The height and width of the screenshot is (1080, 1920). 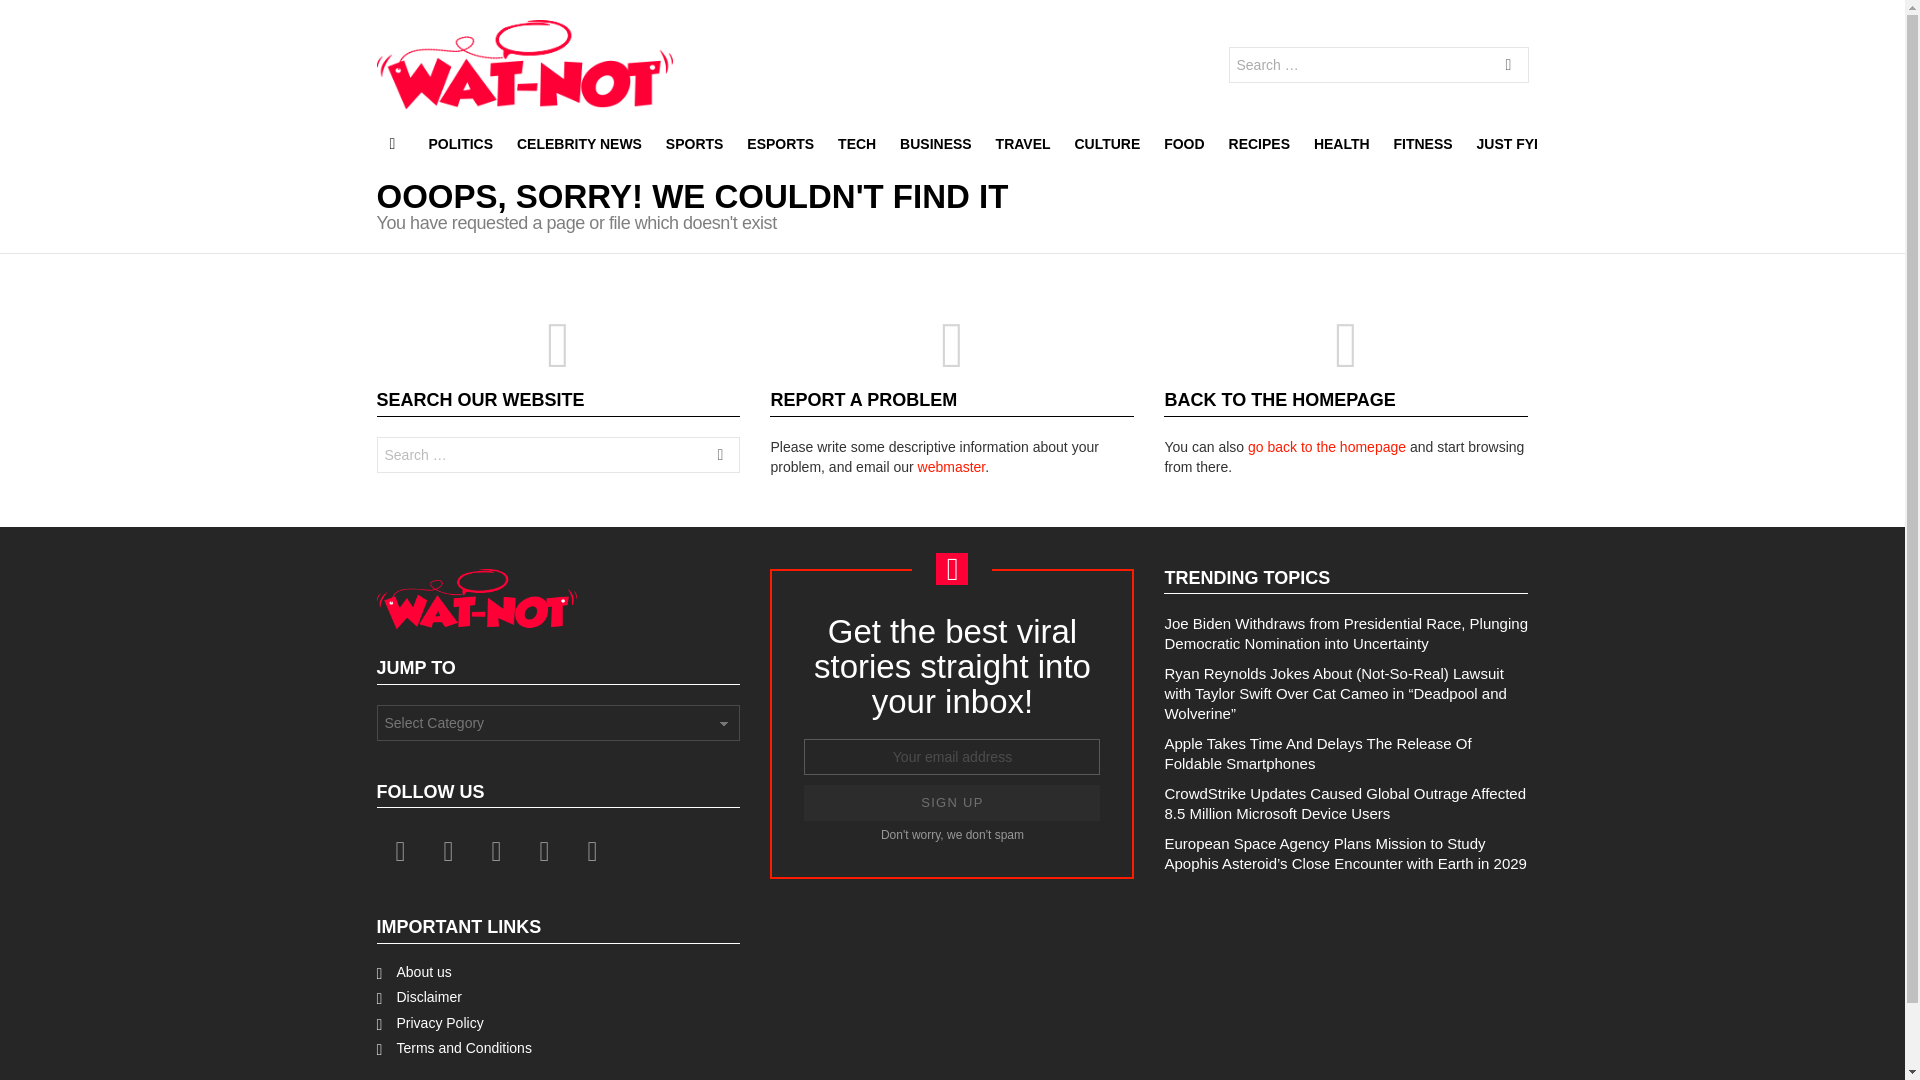 What do you see at coordinates (694, 143) in the screenshot?
I see `SPORTS` at bounding box center [694, 143].